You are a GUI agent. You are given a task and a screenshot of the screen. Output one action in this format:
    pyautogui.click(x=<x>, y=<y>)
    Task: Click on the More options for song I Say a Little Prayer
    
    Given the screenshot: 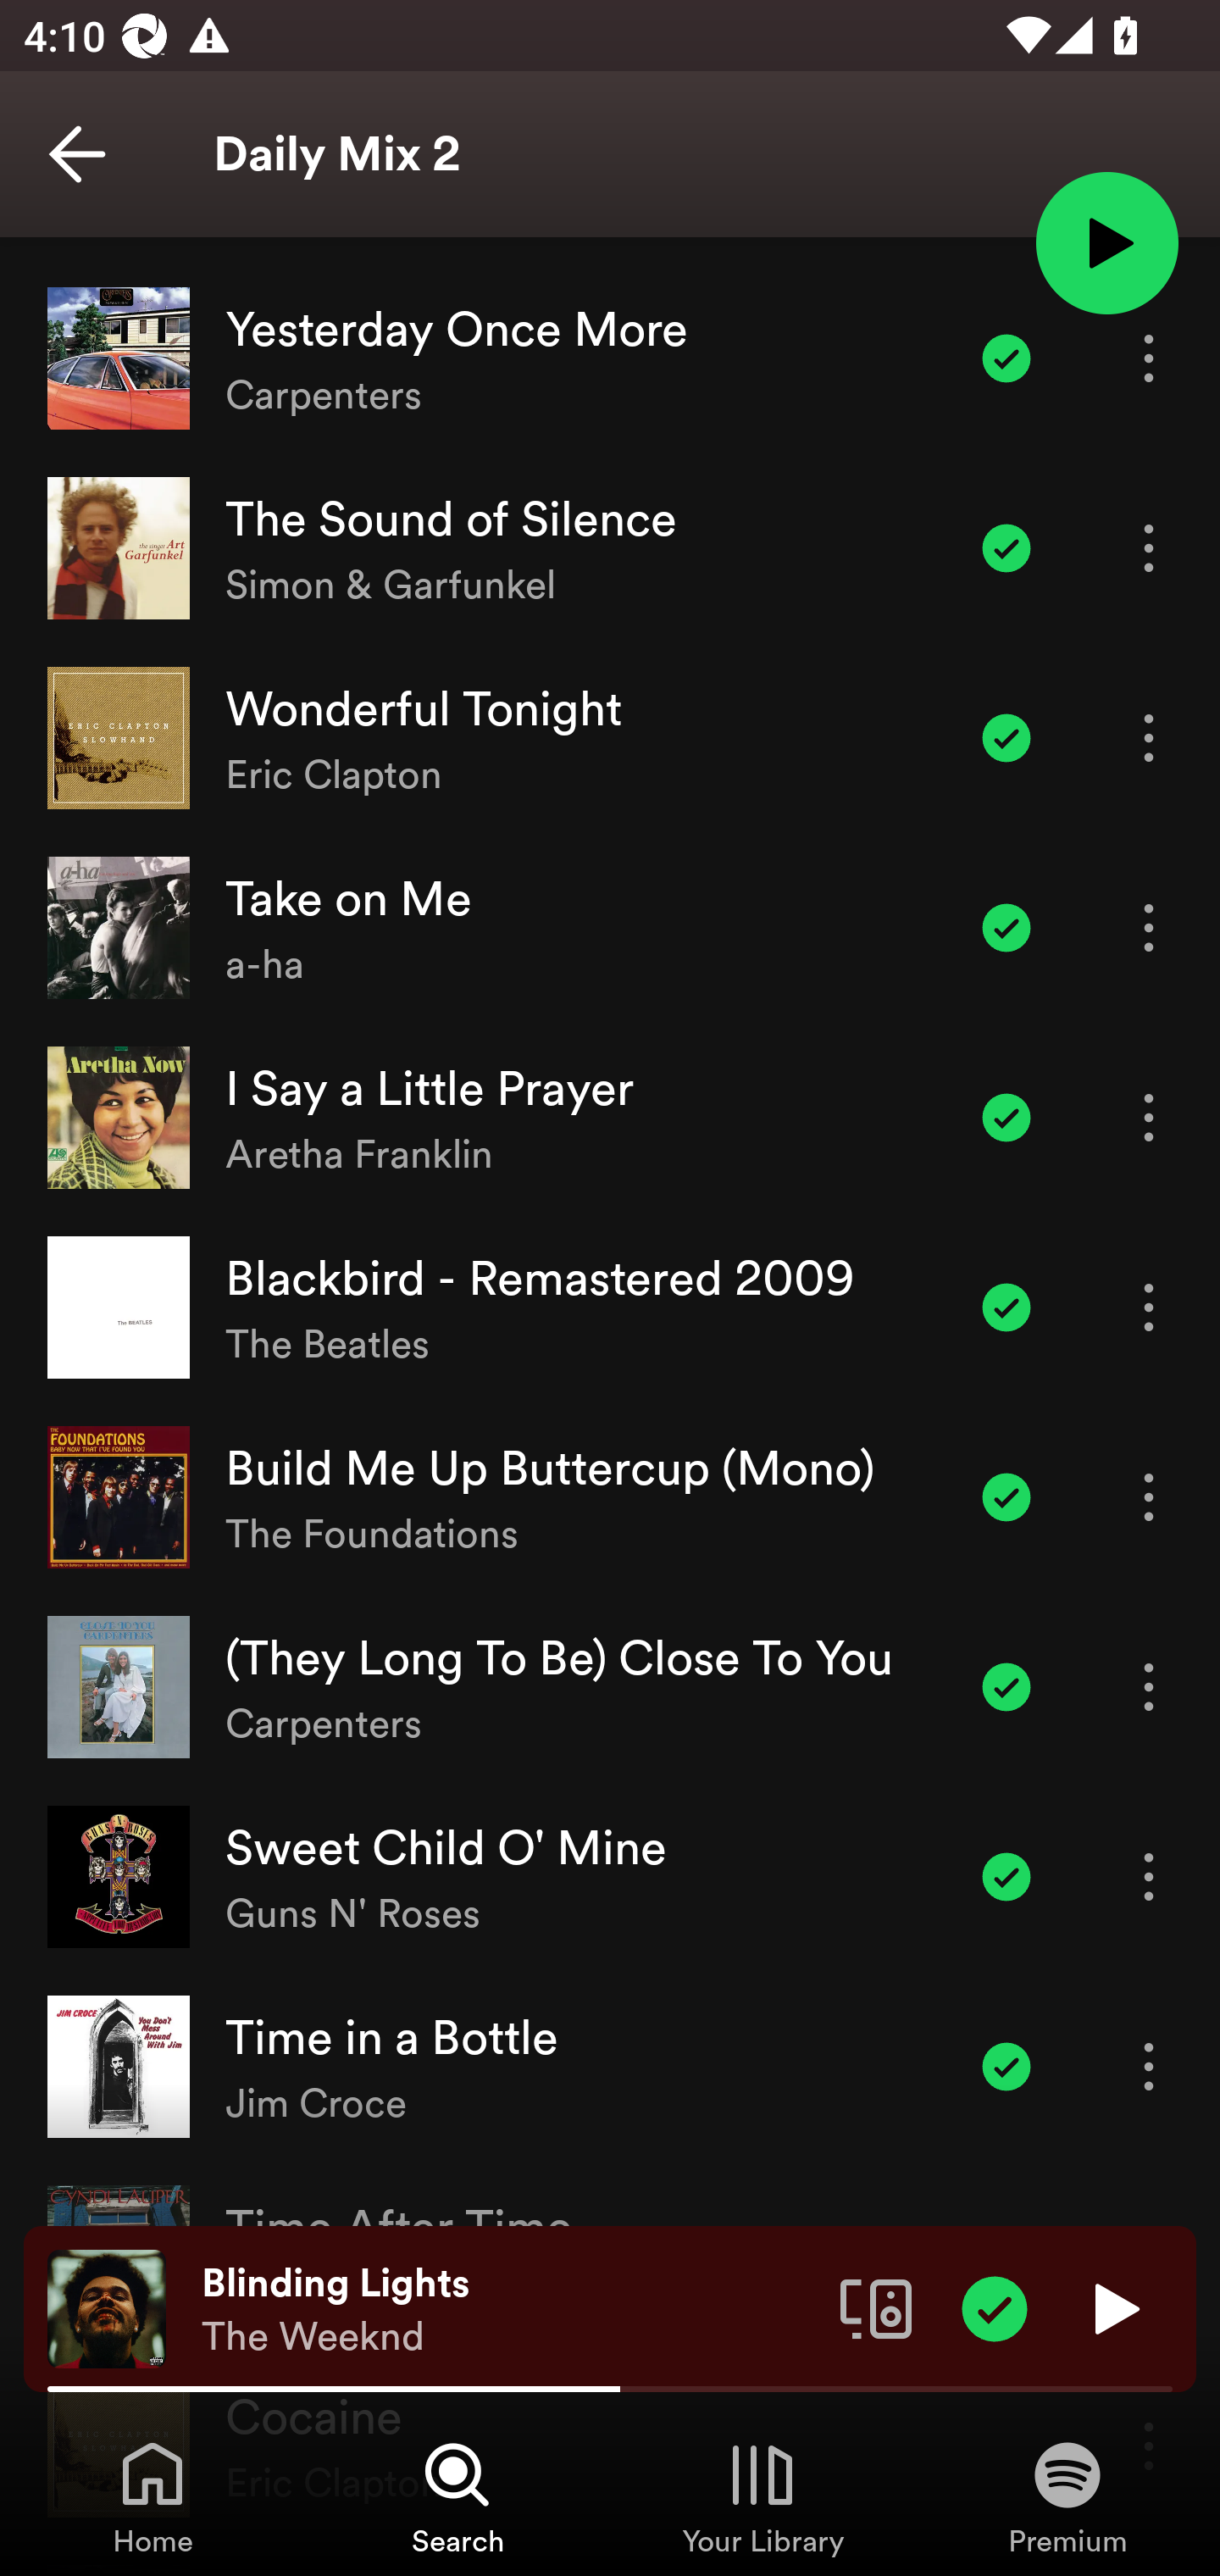 What is the action you would take?
    pyautogui.click(x=1149, y=1118)
    